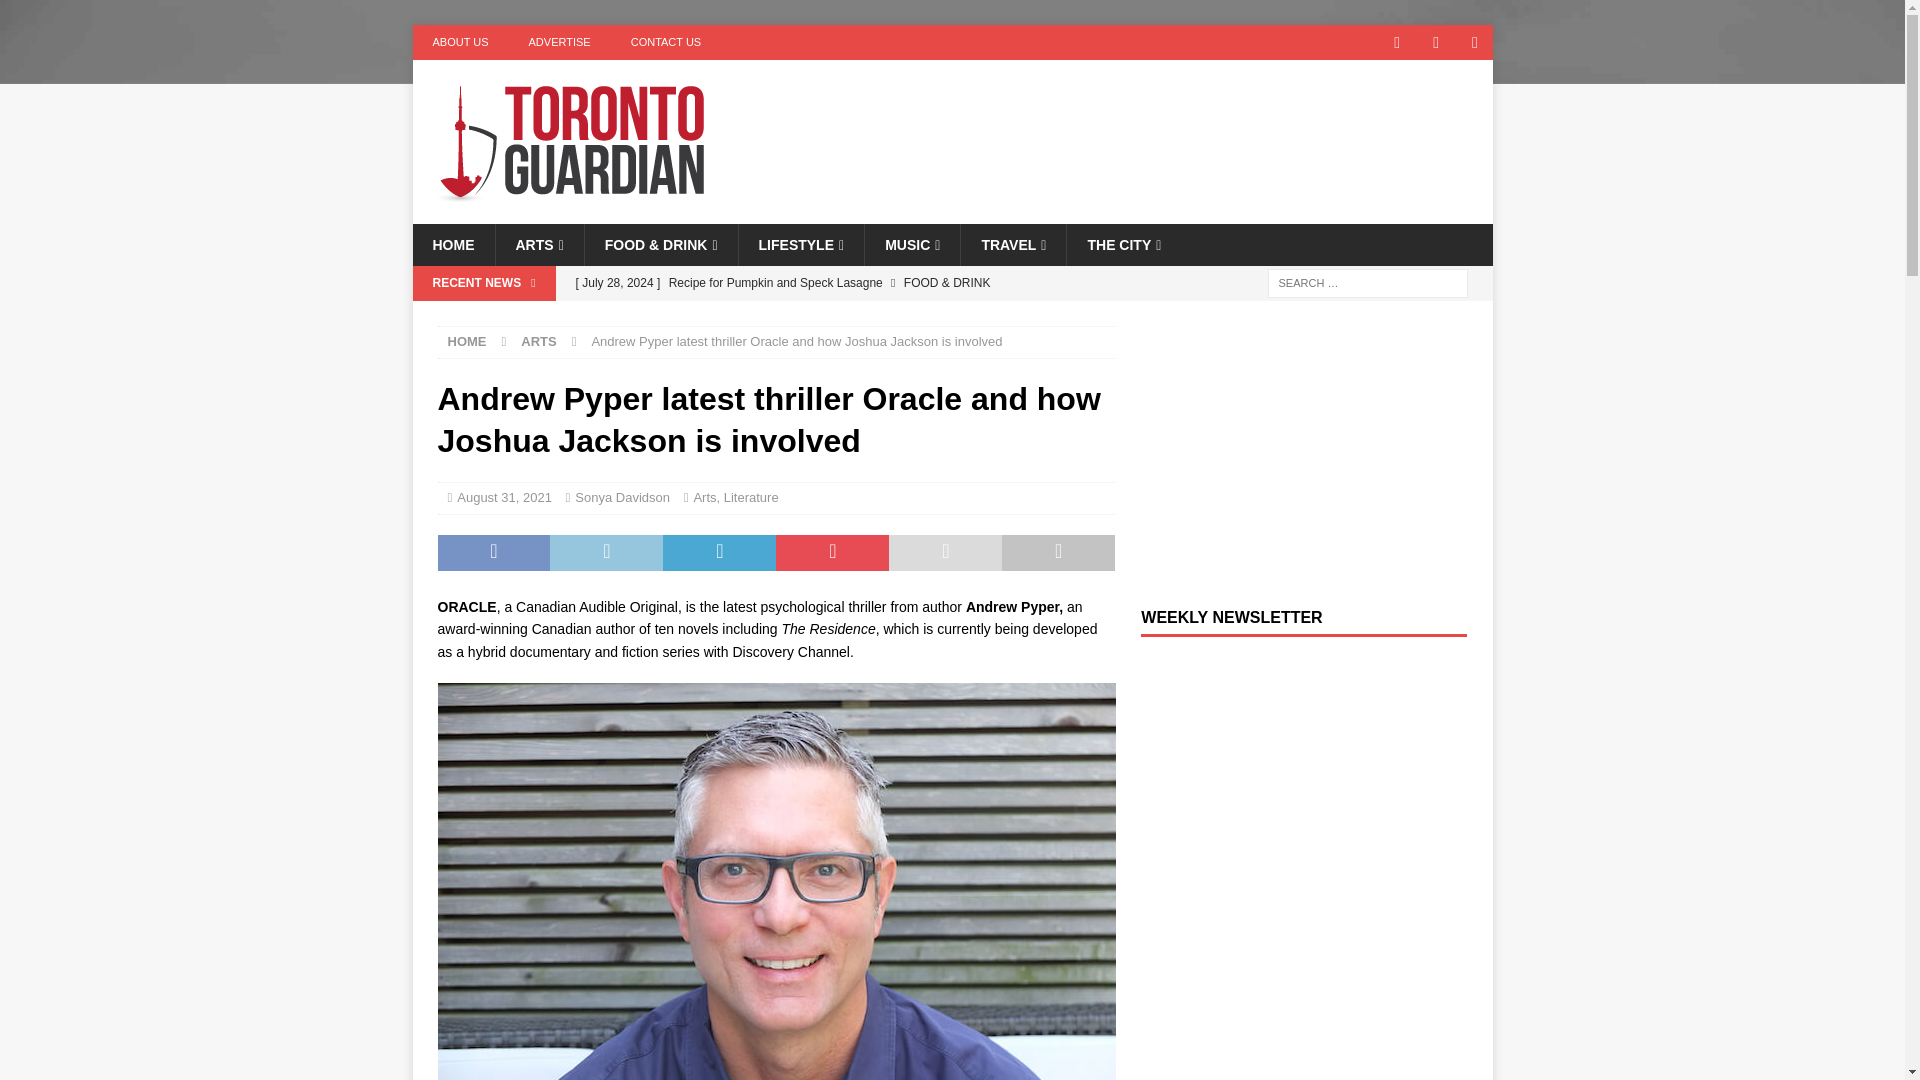 This screenshot has width=1920, height=1080. I want to click on ABOUT US, so click(460, 42).